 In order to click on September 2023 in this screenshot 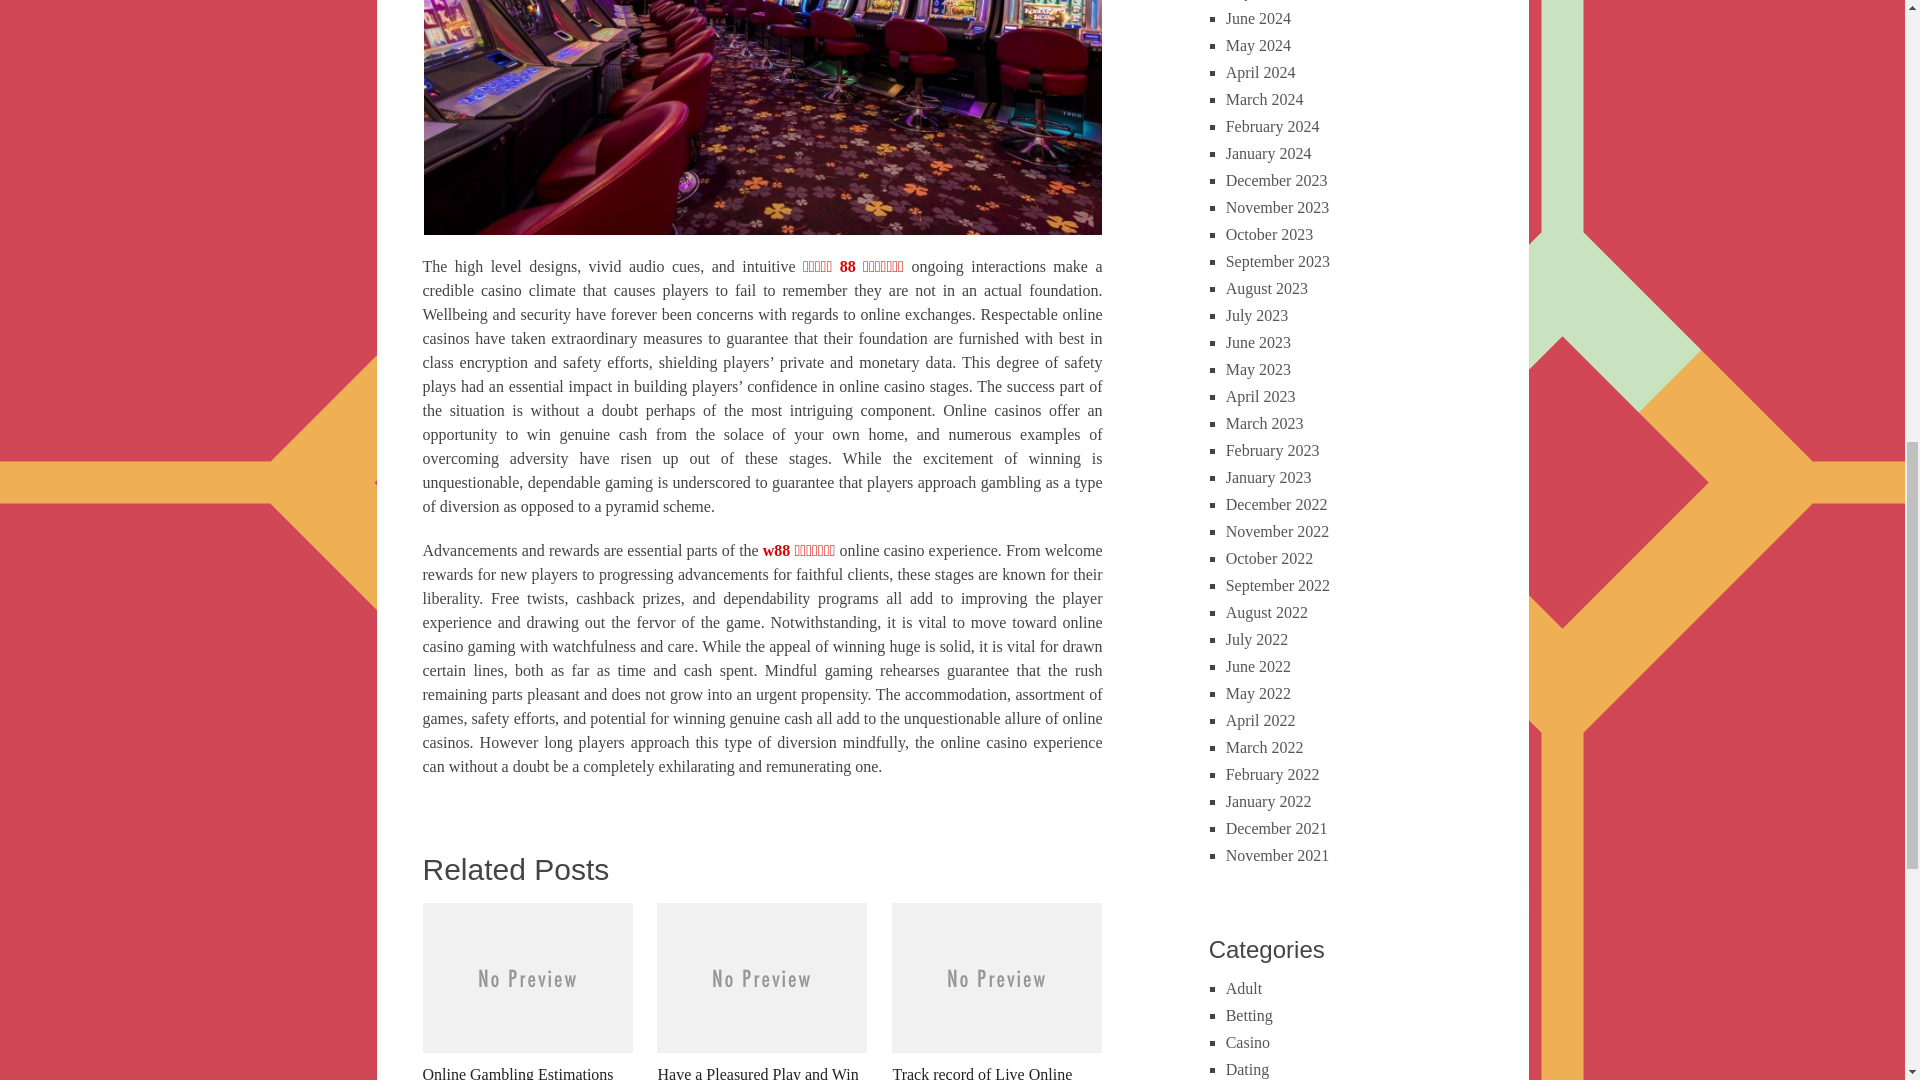, I will do `click(1278, 261)`.